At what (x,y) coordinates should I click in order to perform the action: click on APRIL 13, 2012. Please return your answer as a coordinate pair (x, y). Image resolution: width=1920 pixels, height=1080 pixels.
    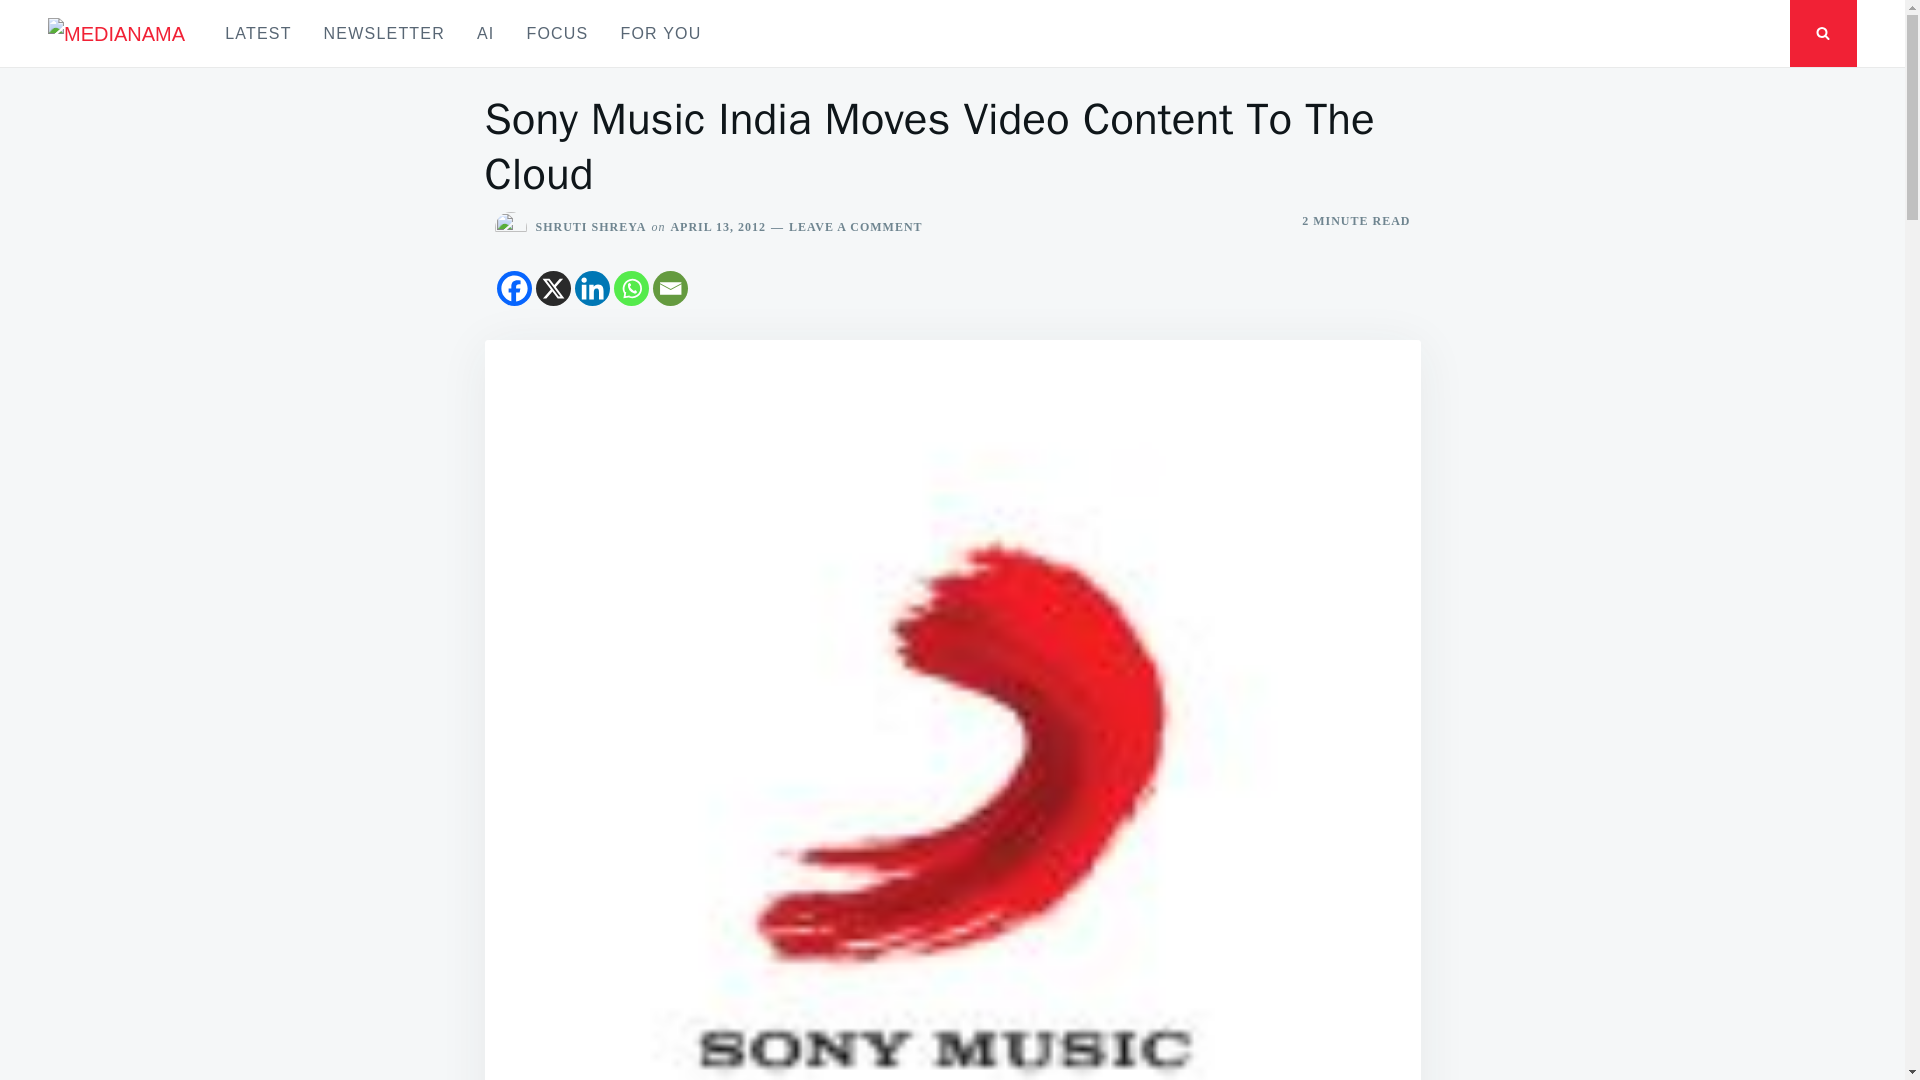
    Looking at the image, I should click on (718, 227).